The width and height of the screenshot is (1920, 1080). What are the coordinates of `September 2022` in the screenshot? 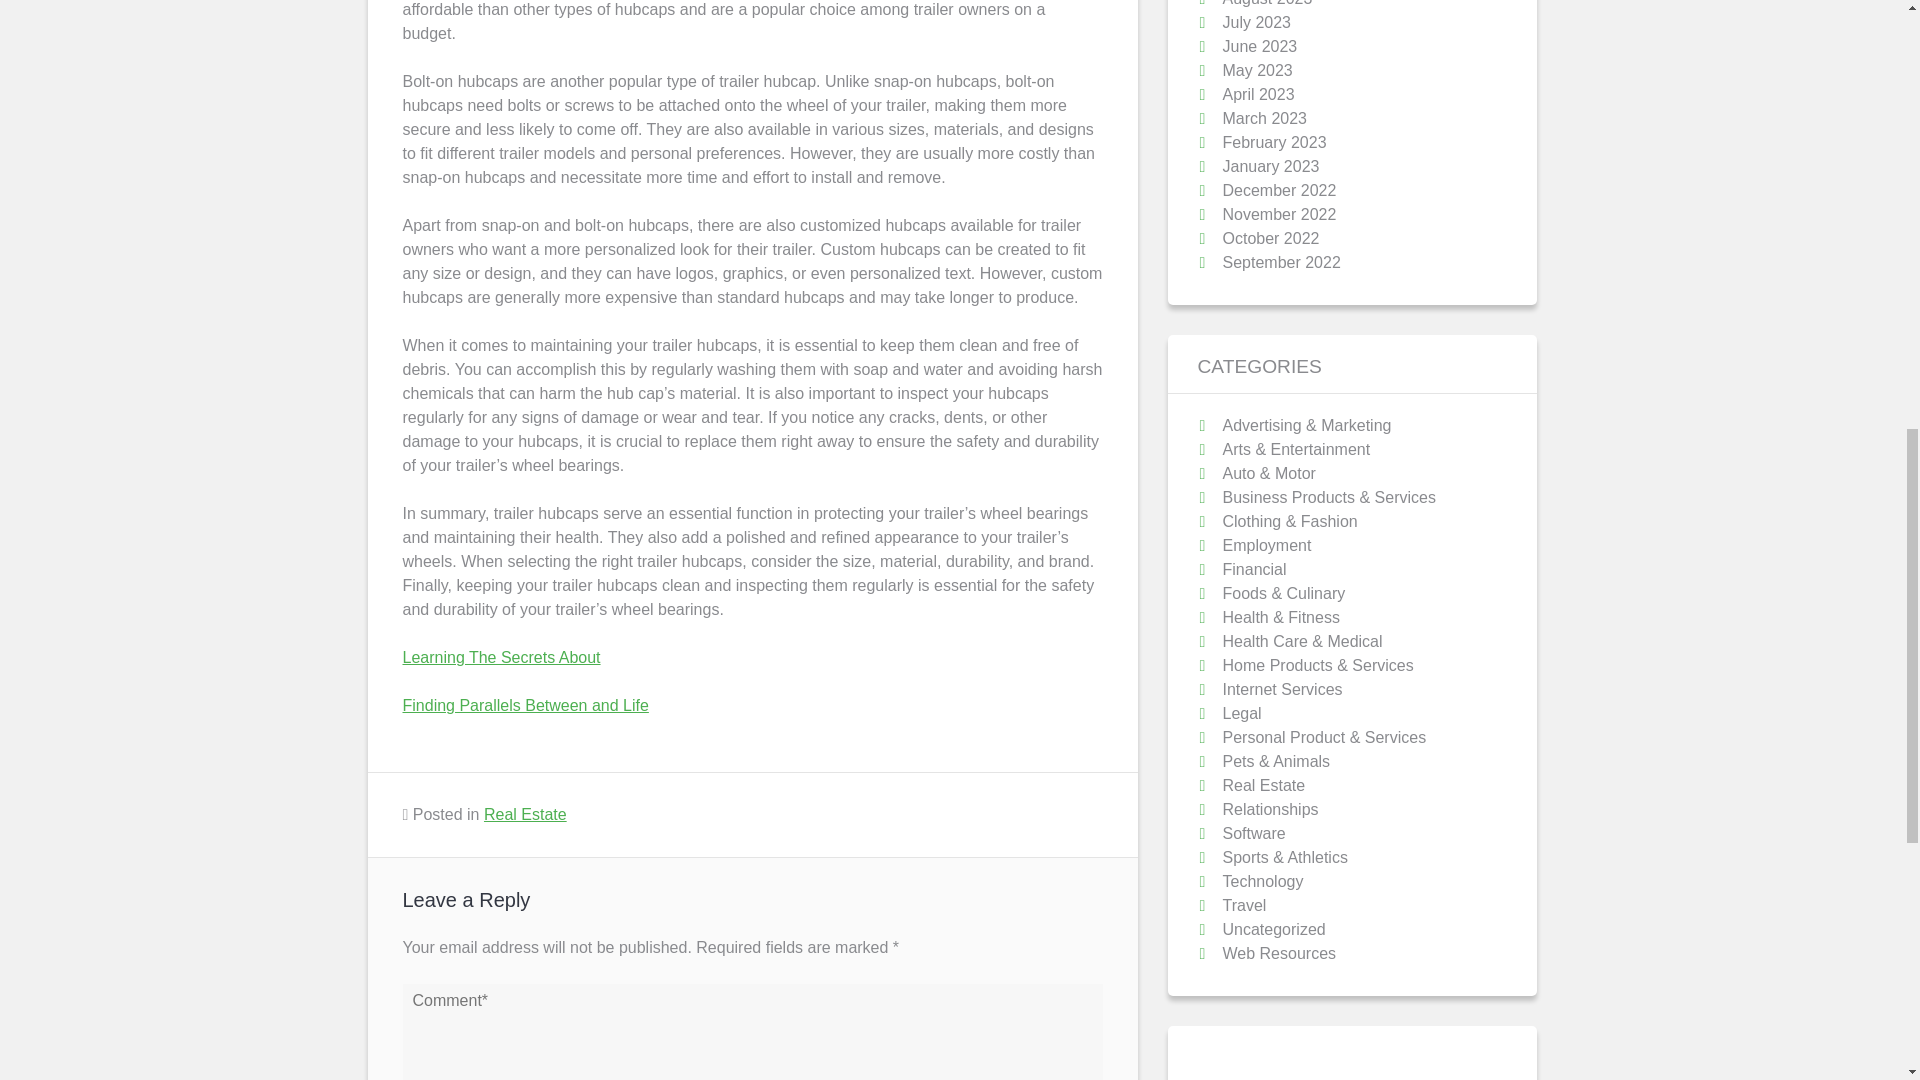 It's located at (1280, 262).